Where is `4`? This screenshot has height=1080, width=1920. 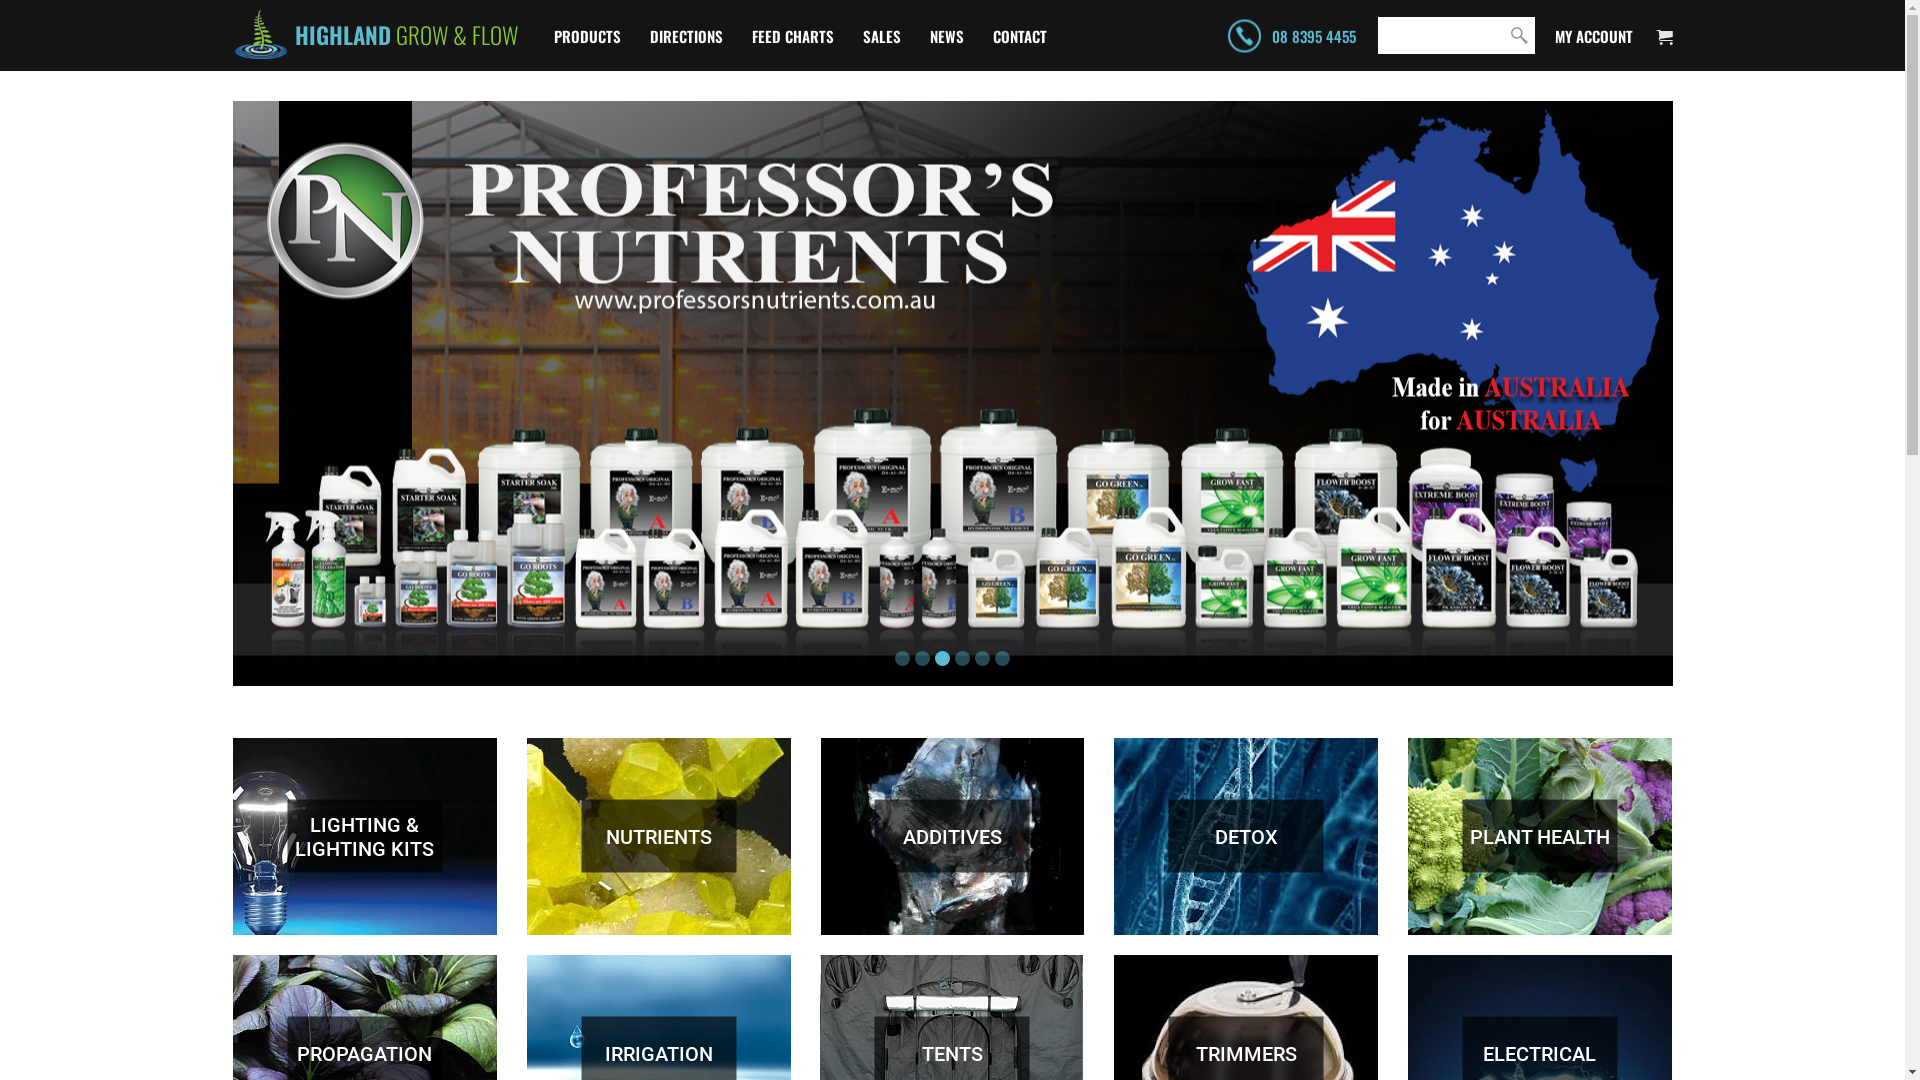 4 is located at coordinates (962, 658).